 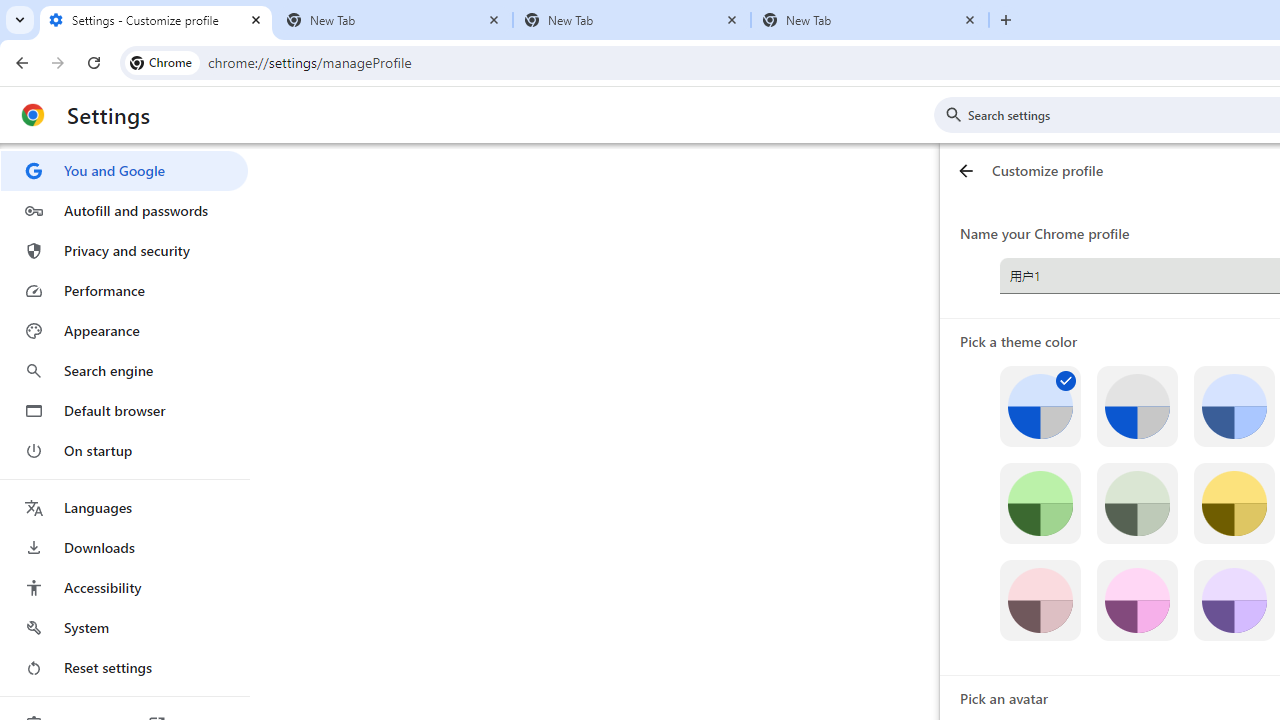 I want to click on Reset settings, so click(x=124, y=668).